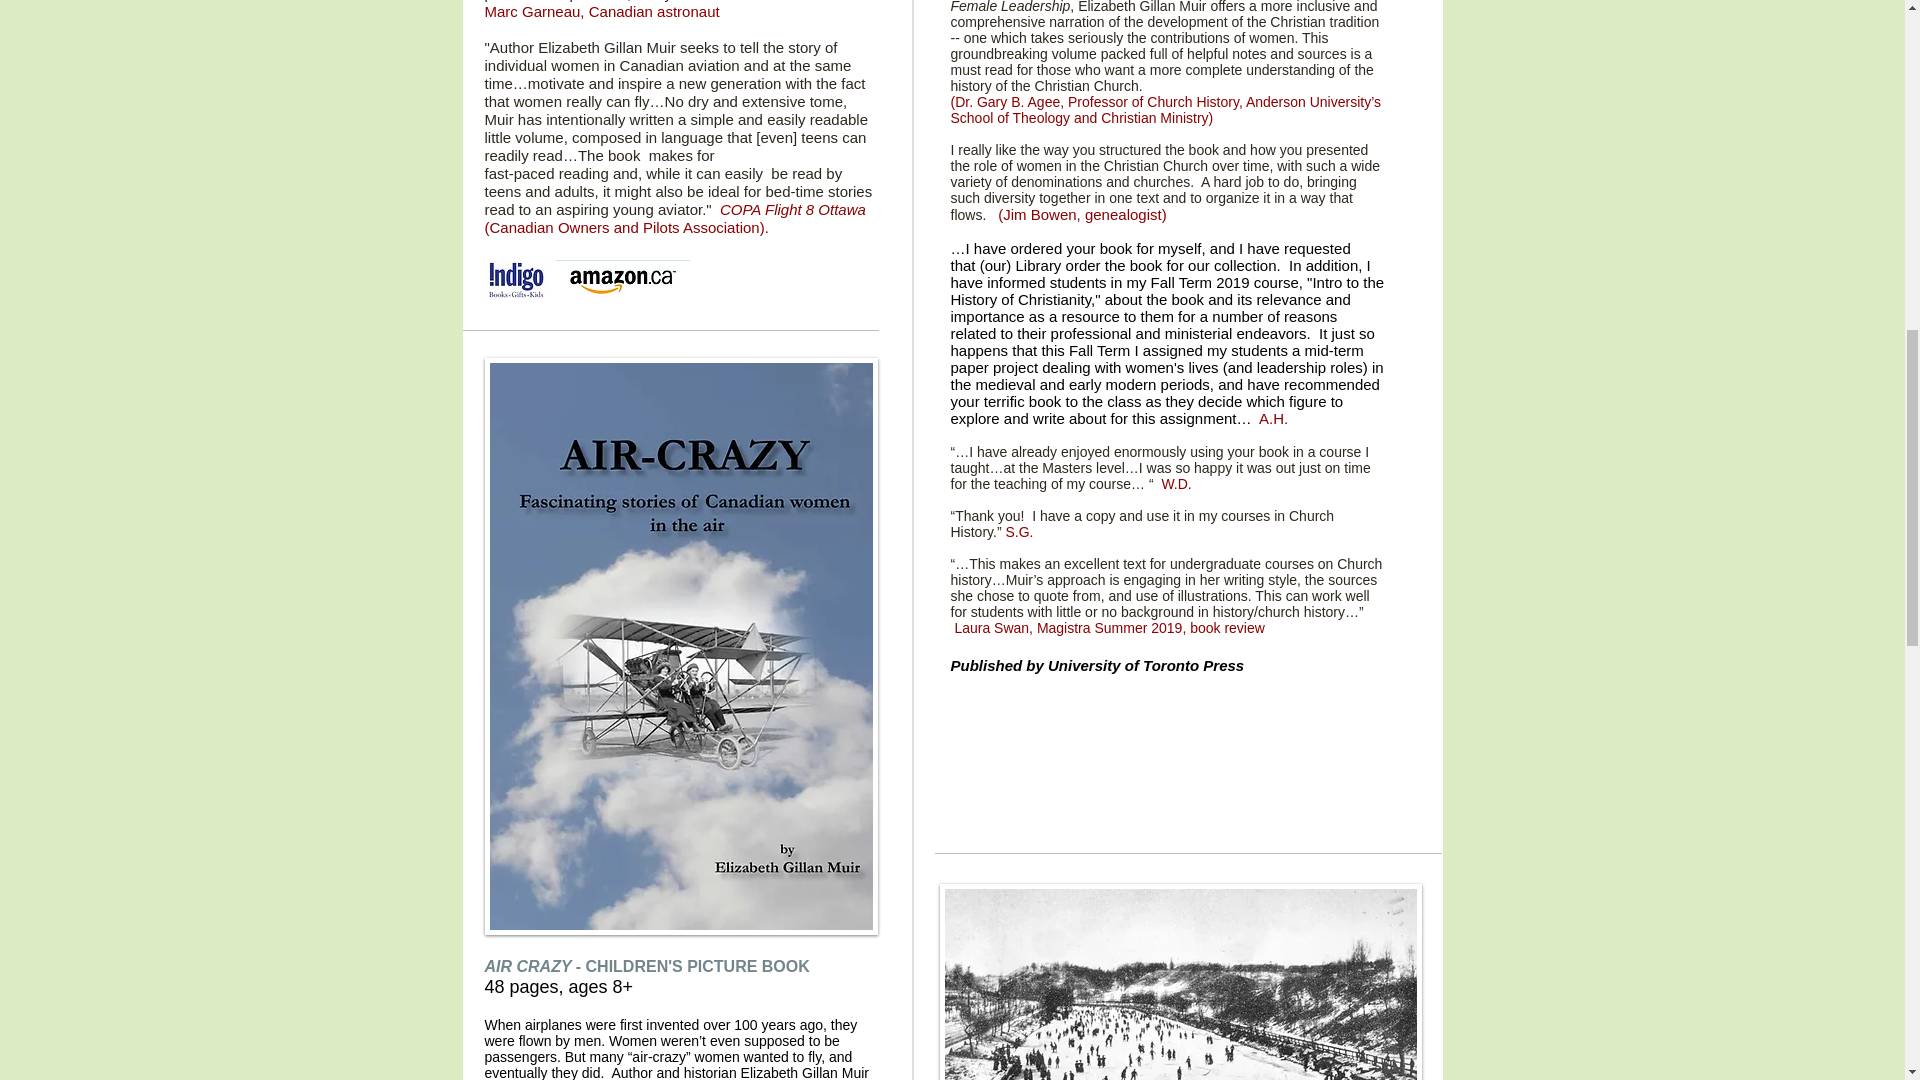 The width and height of the screenshot is (1920, 1080). I want to click on Indigo logo.jpg, so click(515, 280).